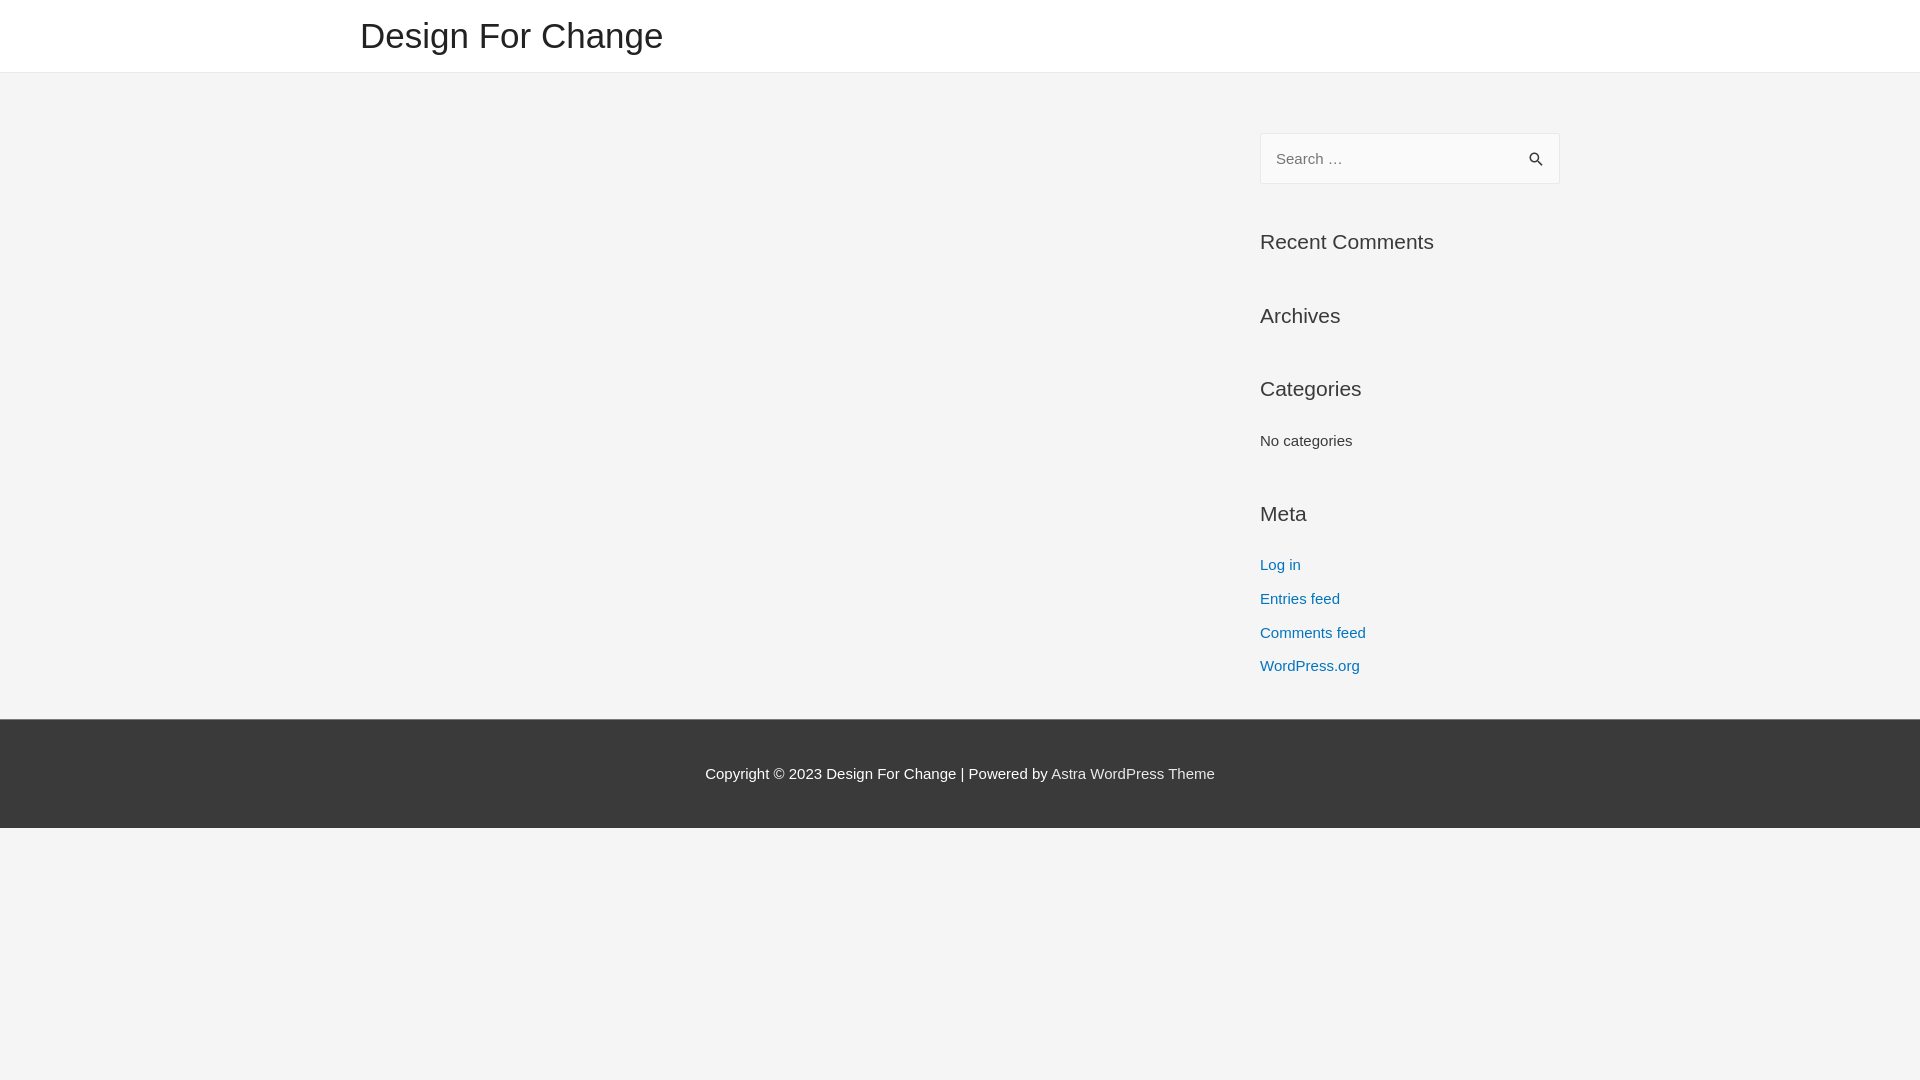 The image size is (1920, 1080). Describe the element at coordinates (1300, 598) in the screenshot. I see `Entries feed` at that location.